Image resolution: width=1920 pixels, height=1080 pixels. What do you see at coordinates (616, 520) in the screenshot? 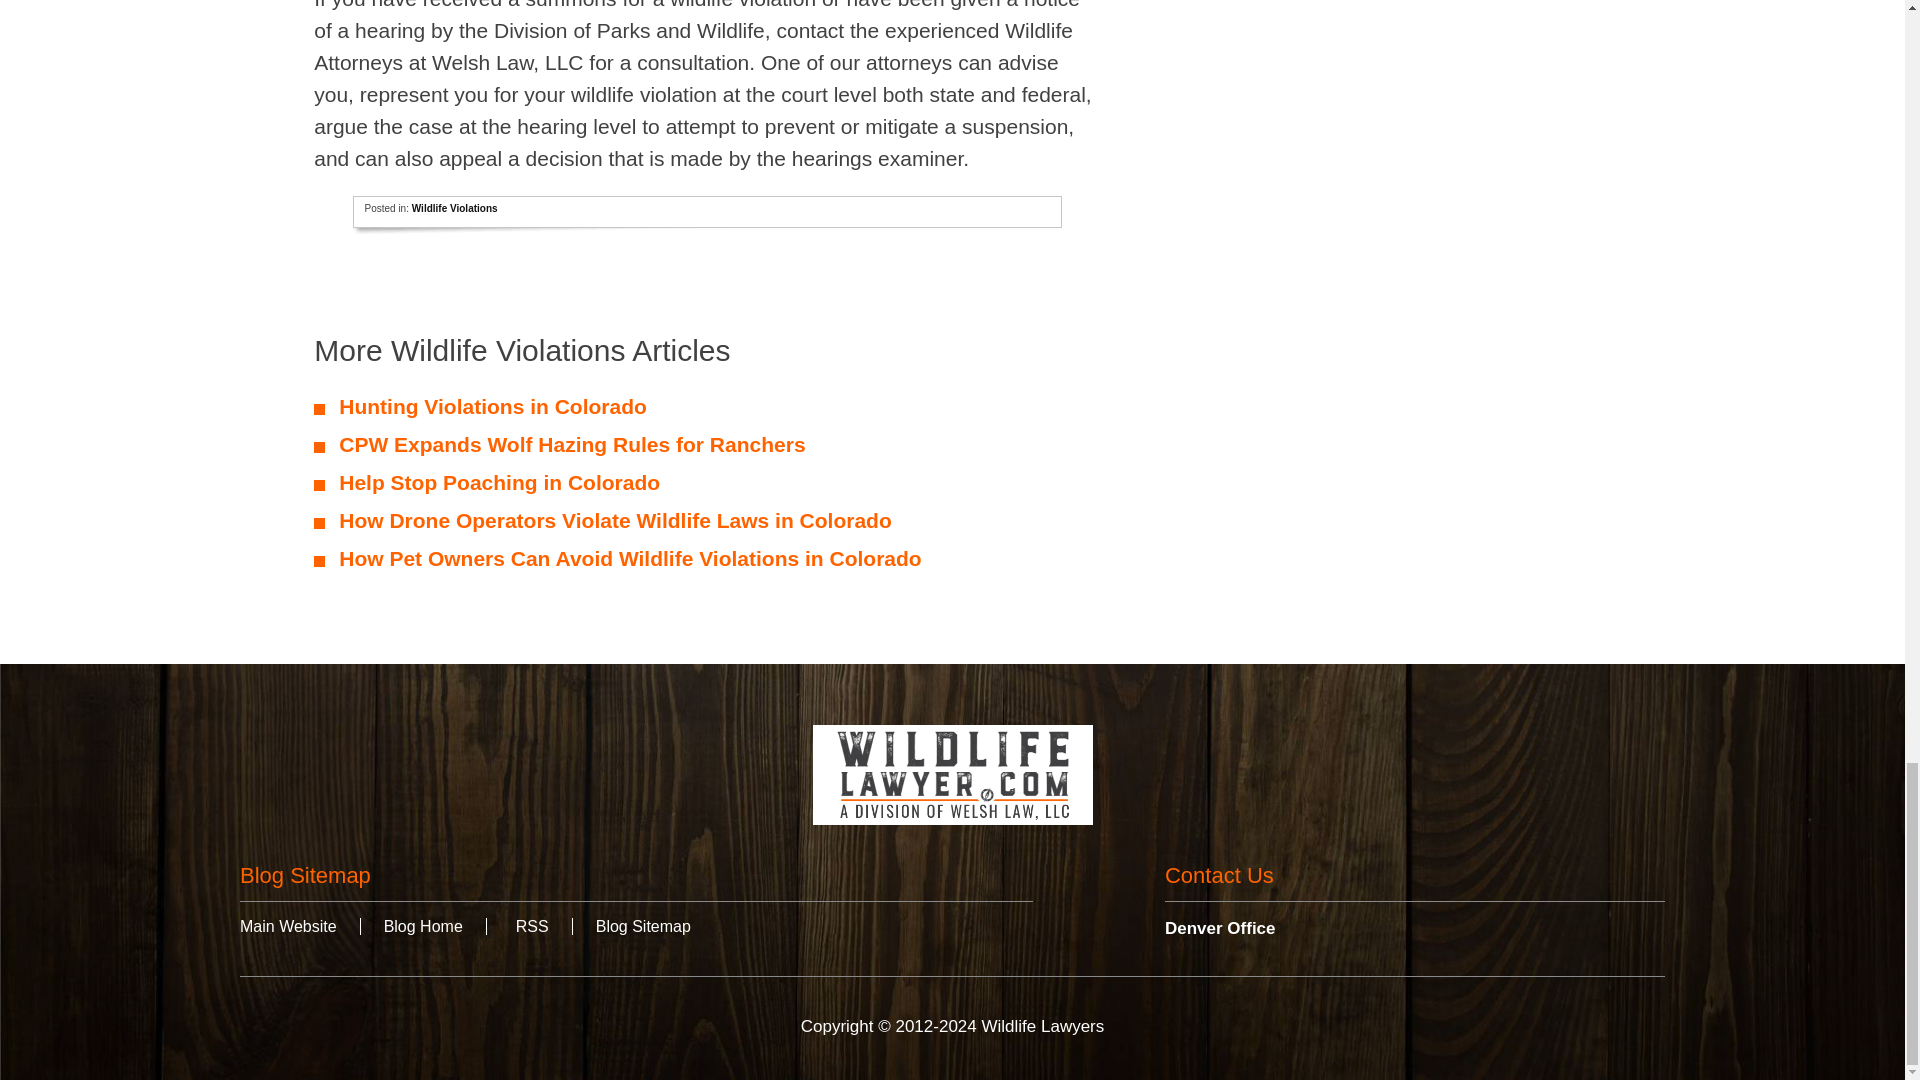
I see `How Drone Operators Violate Wildlife Laws in Colorado` at bounding box center [616, 520].